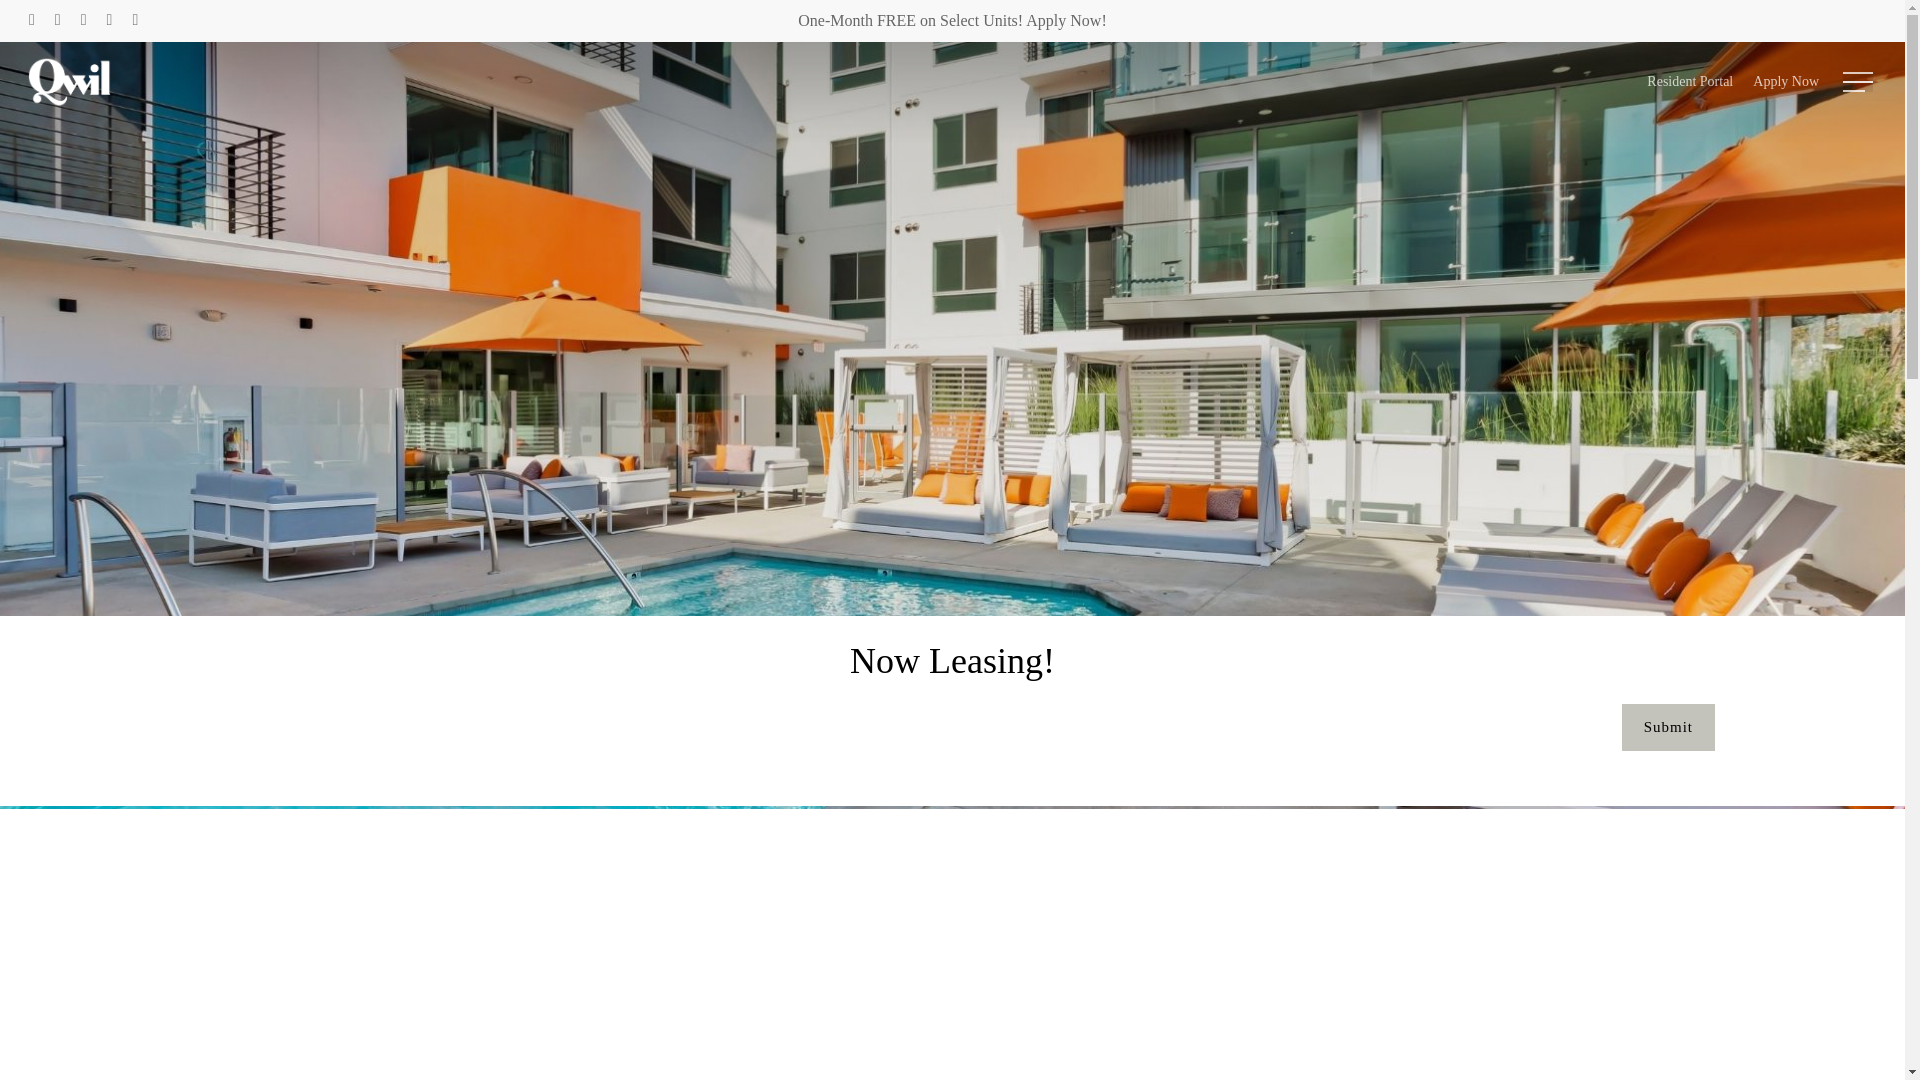  What do you see at coordinates (1668, 727) in the screenshot?
I see `Submit` at bounding box center [1668, 727].